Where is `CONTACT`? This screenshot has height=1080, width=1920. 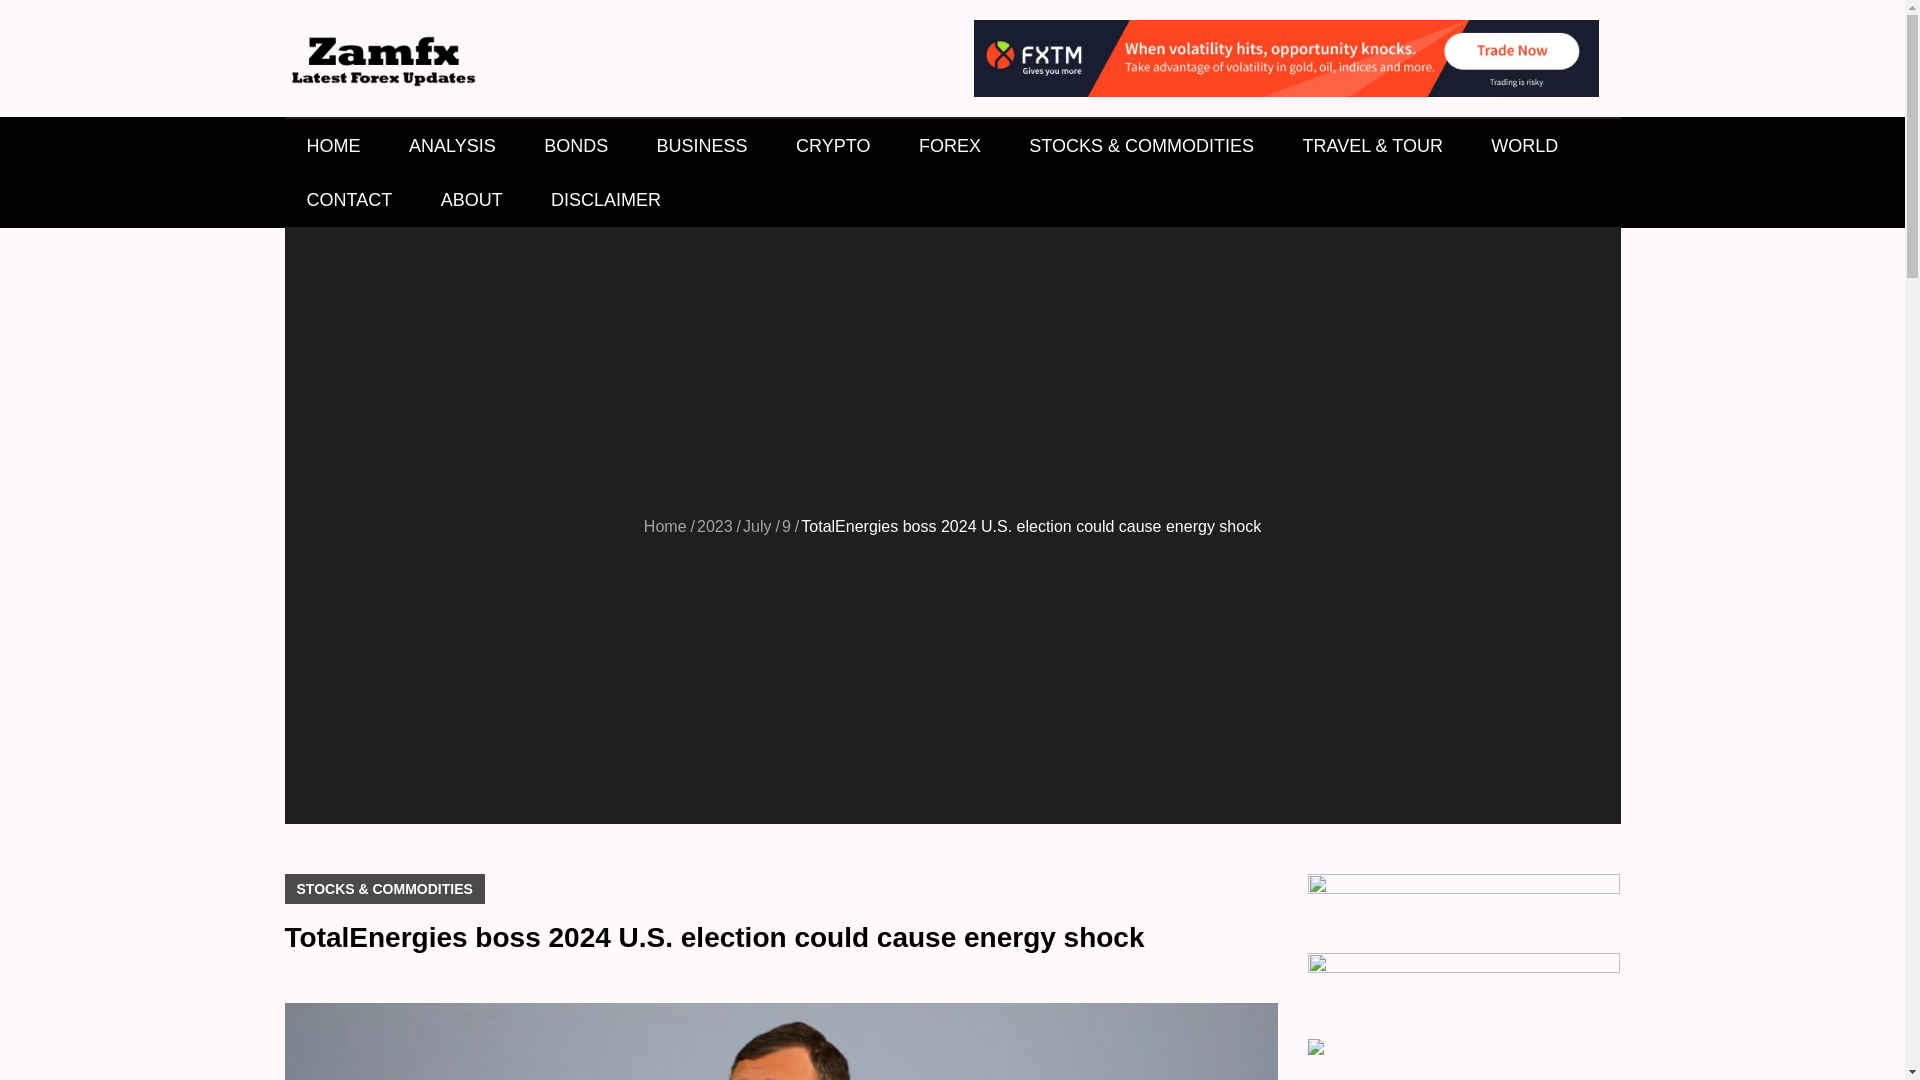
CONTACT is located at coordinates (349, 199).